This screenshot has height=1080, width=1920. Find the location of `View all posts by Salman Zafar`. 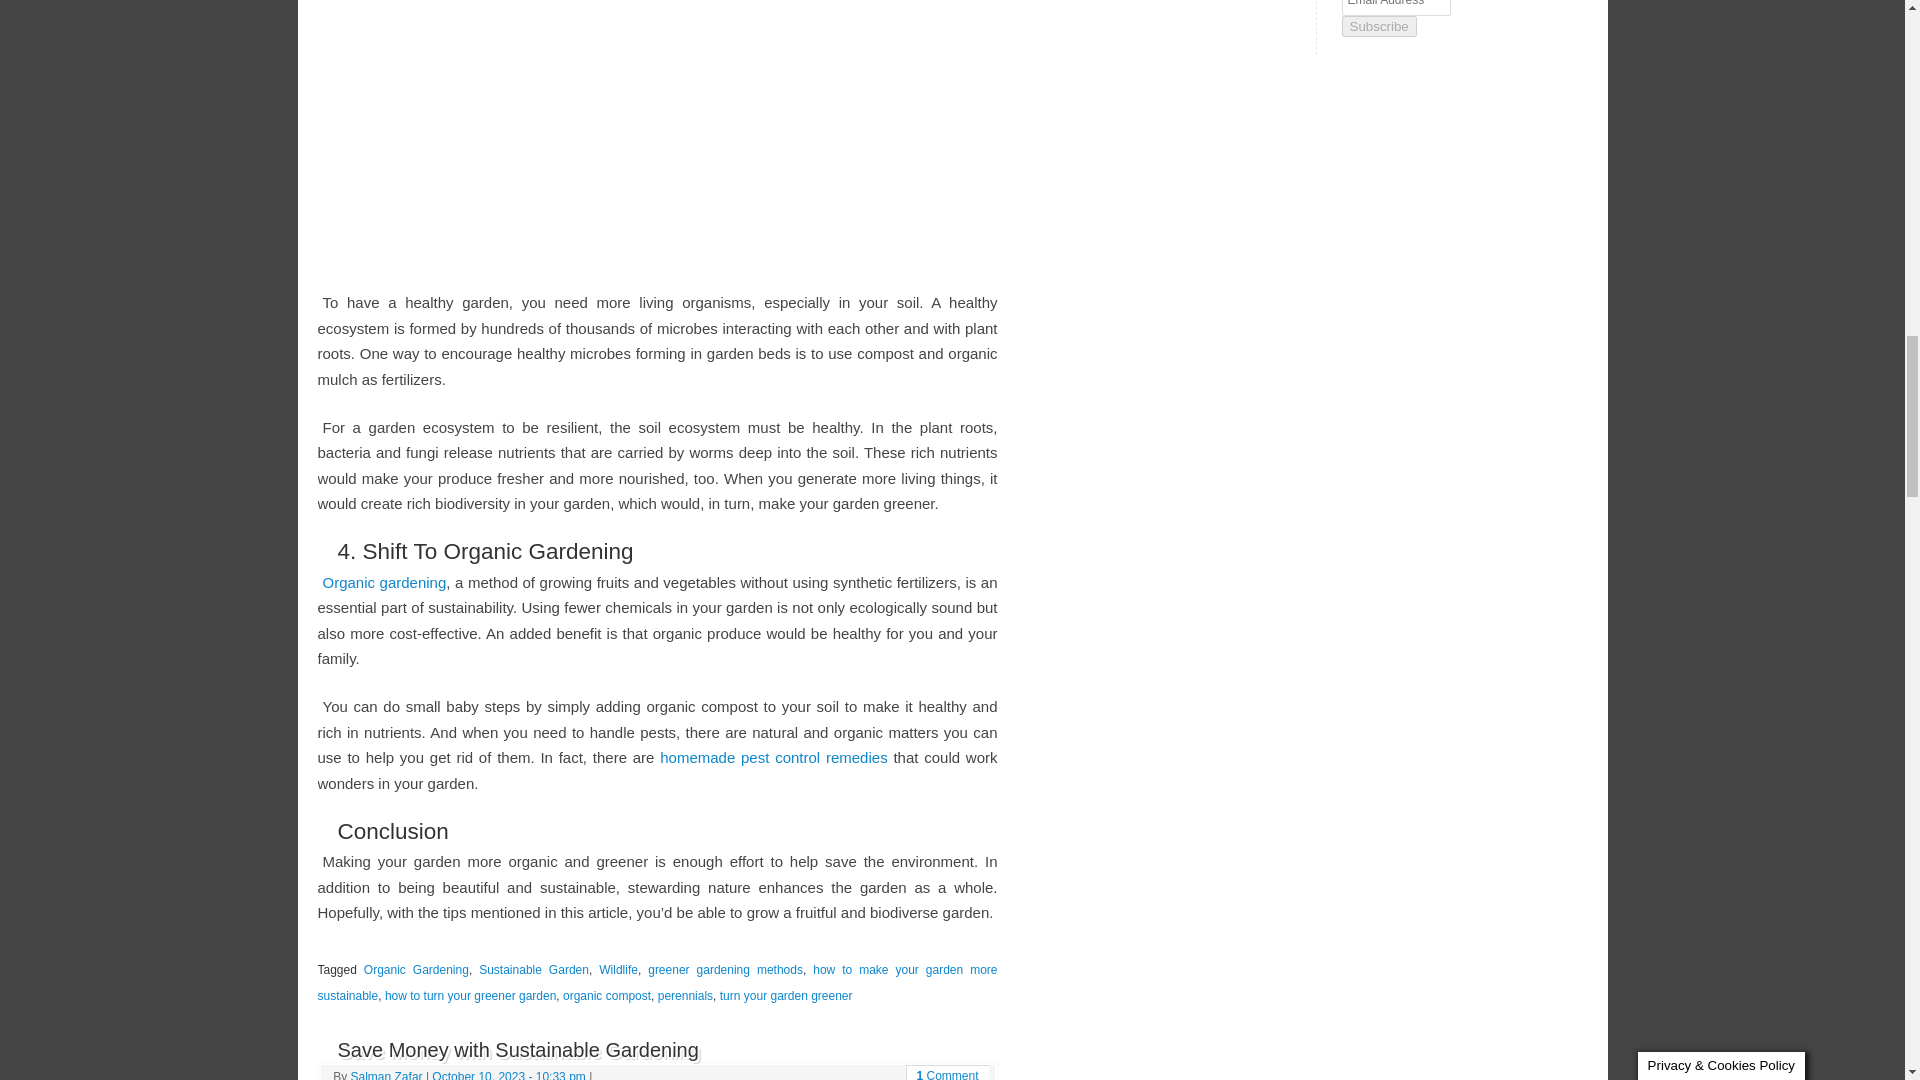

View all posts by Salman Zafar is located at coordinates (386, 1075).